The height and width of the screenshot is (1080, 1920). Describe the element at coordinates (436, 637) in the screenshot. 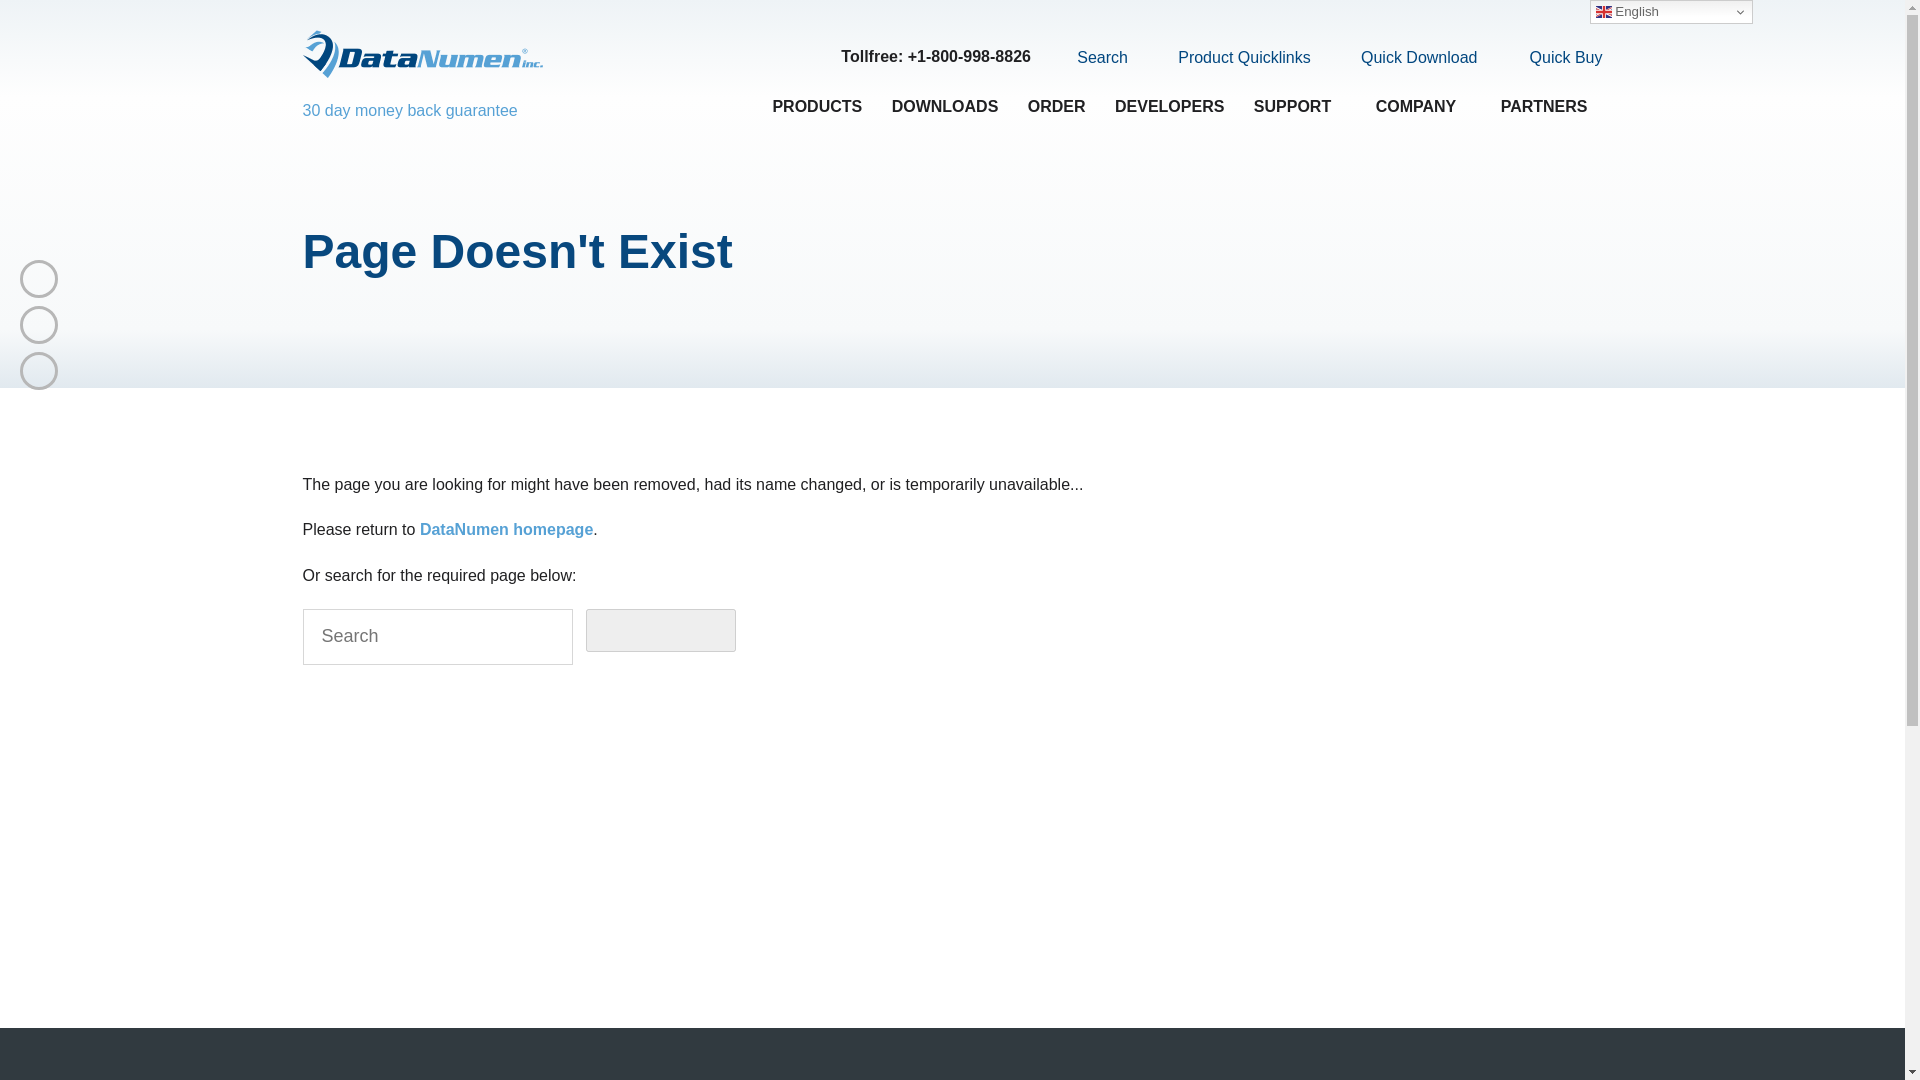

I see `Search for:` at that location.